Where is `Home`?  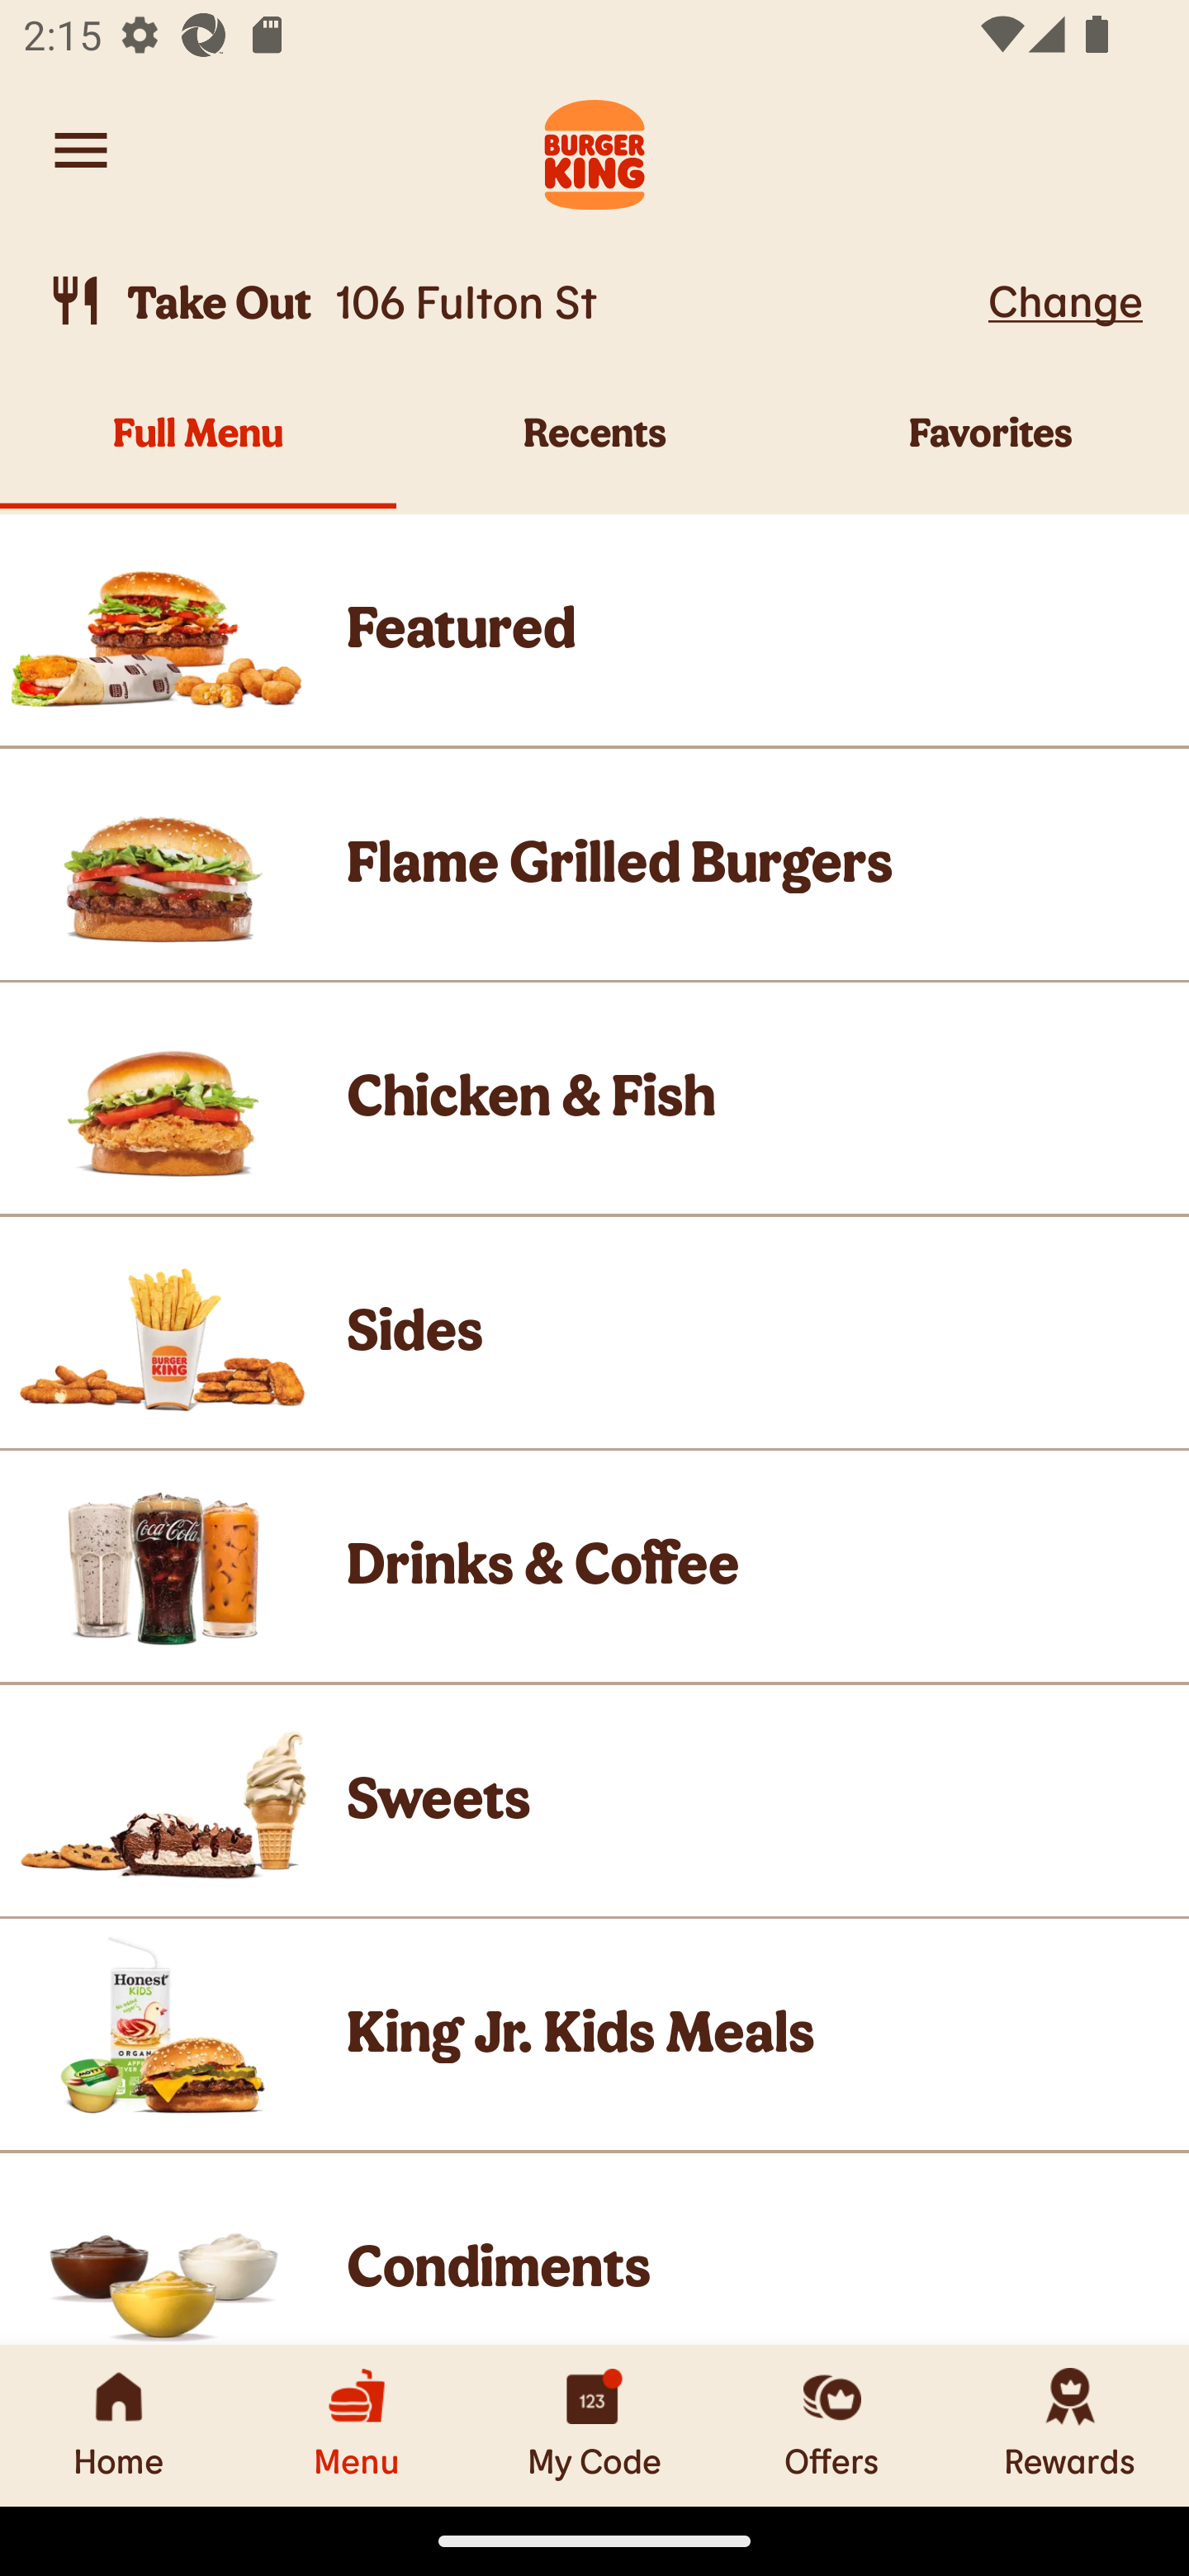 Home is located at coordinates (119, 2425).